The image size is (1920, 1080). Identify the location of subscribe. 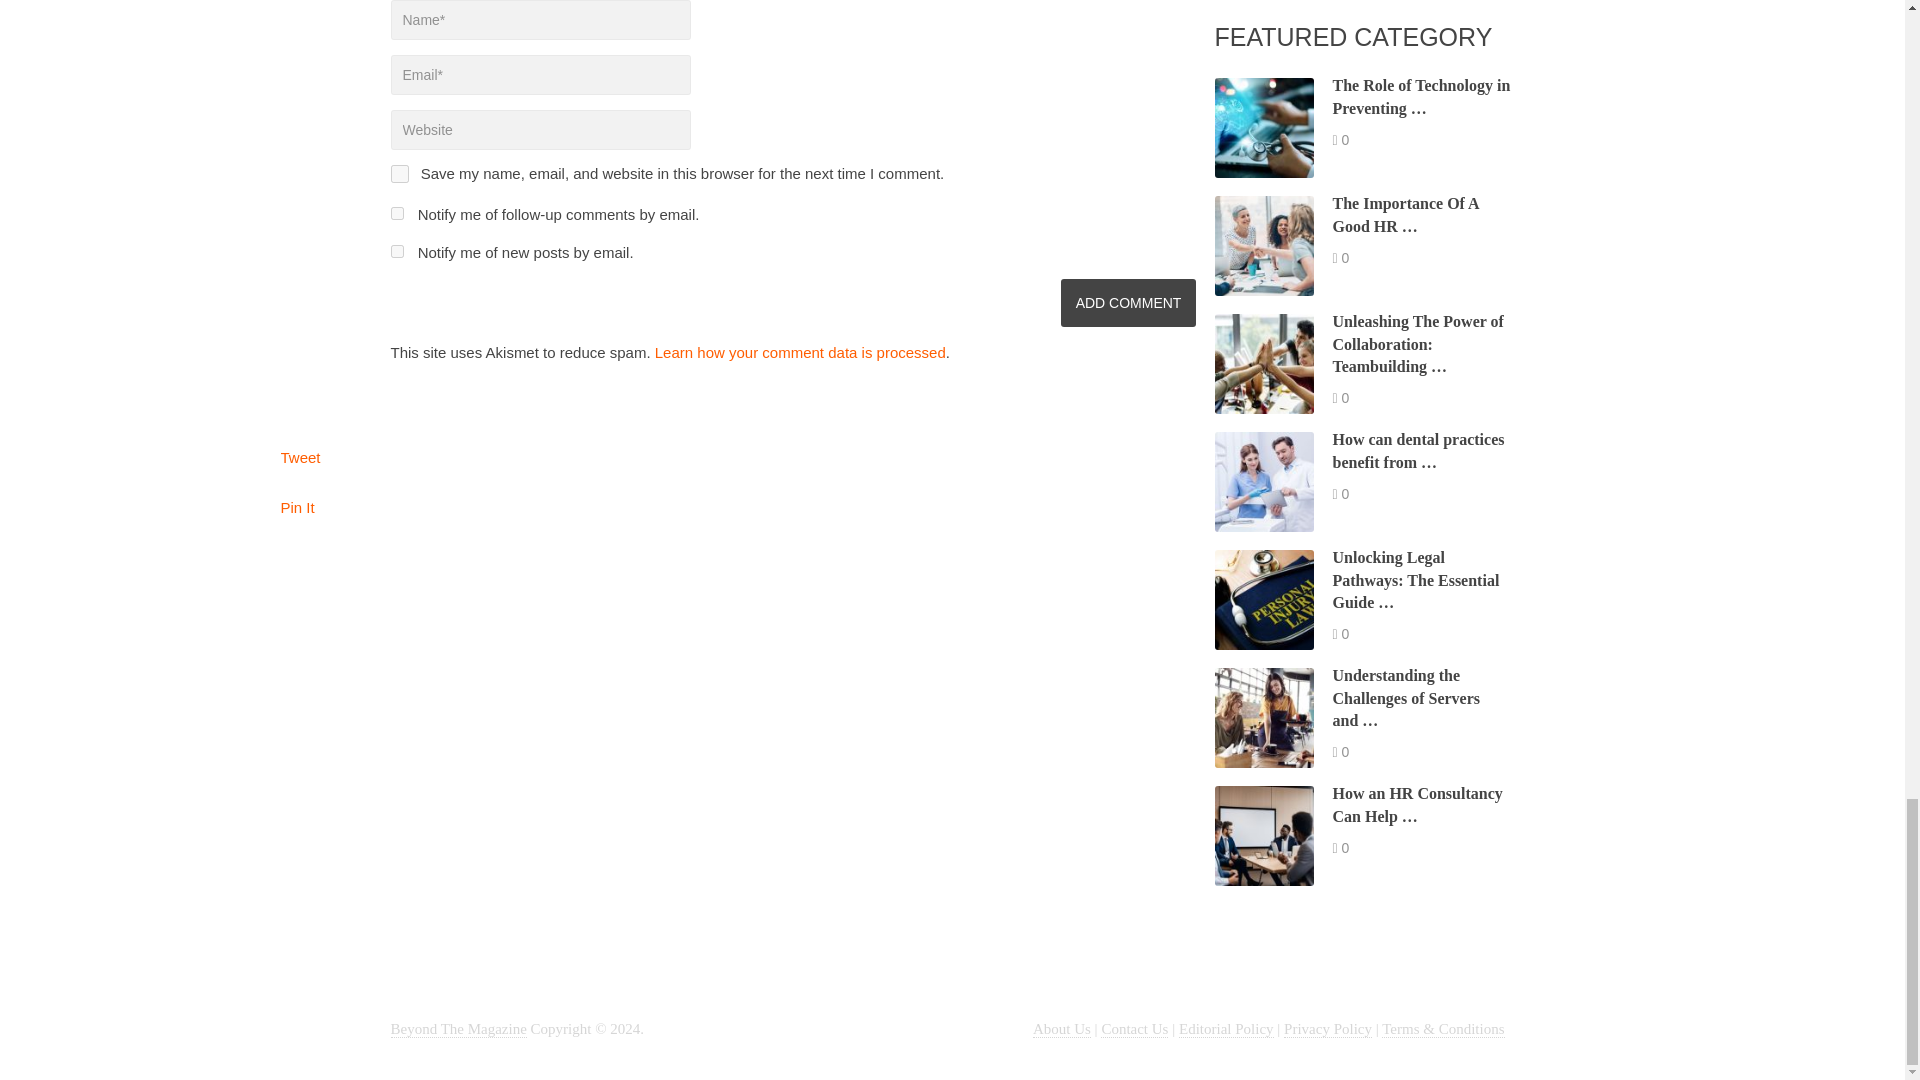
(396, 252).